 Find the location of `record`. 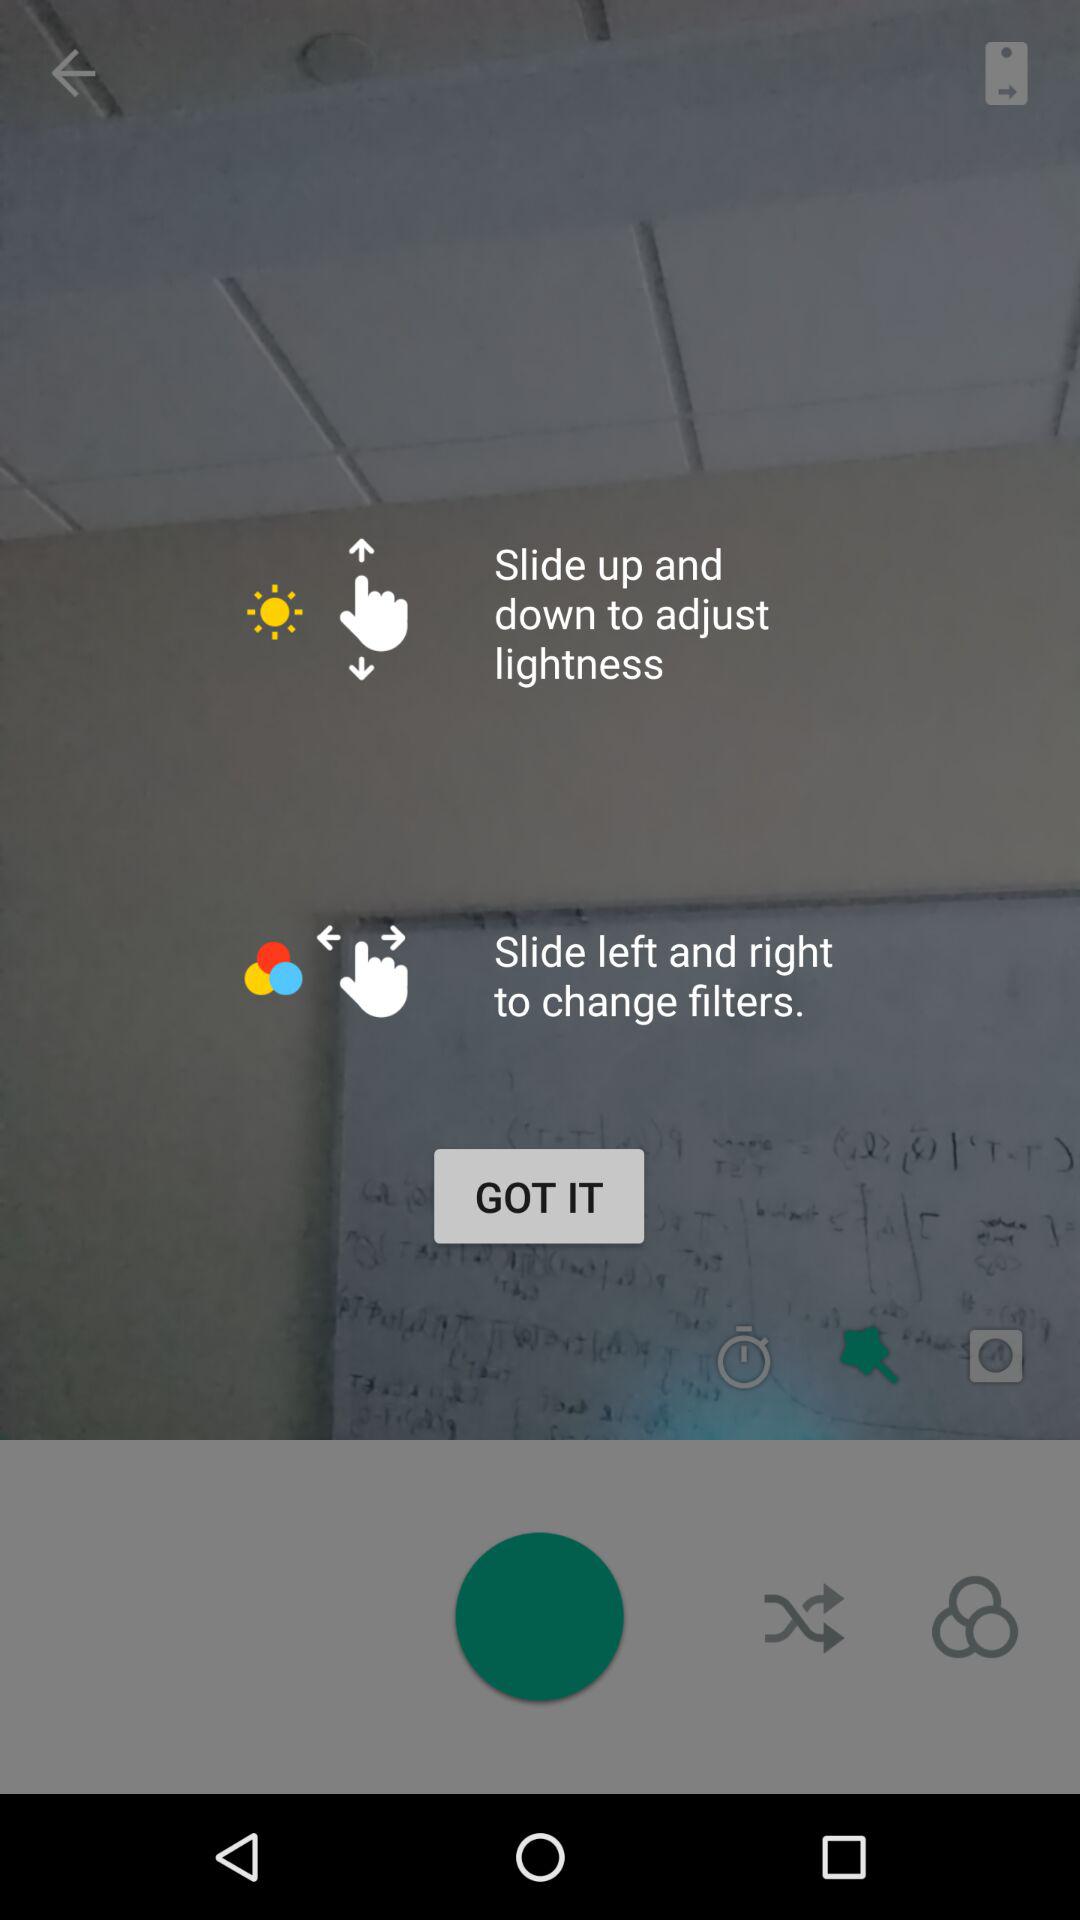

record is located at coordinates (996, 1356).